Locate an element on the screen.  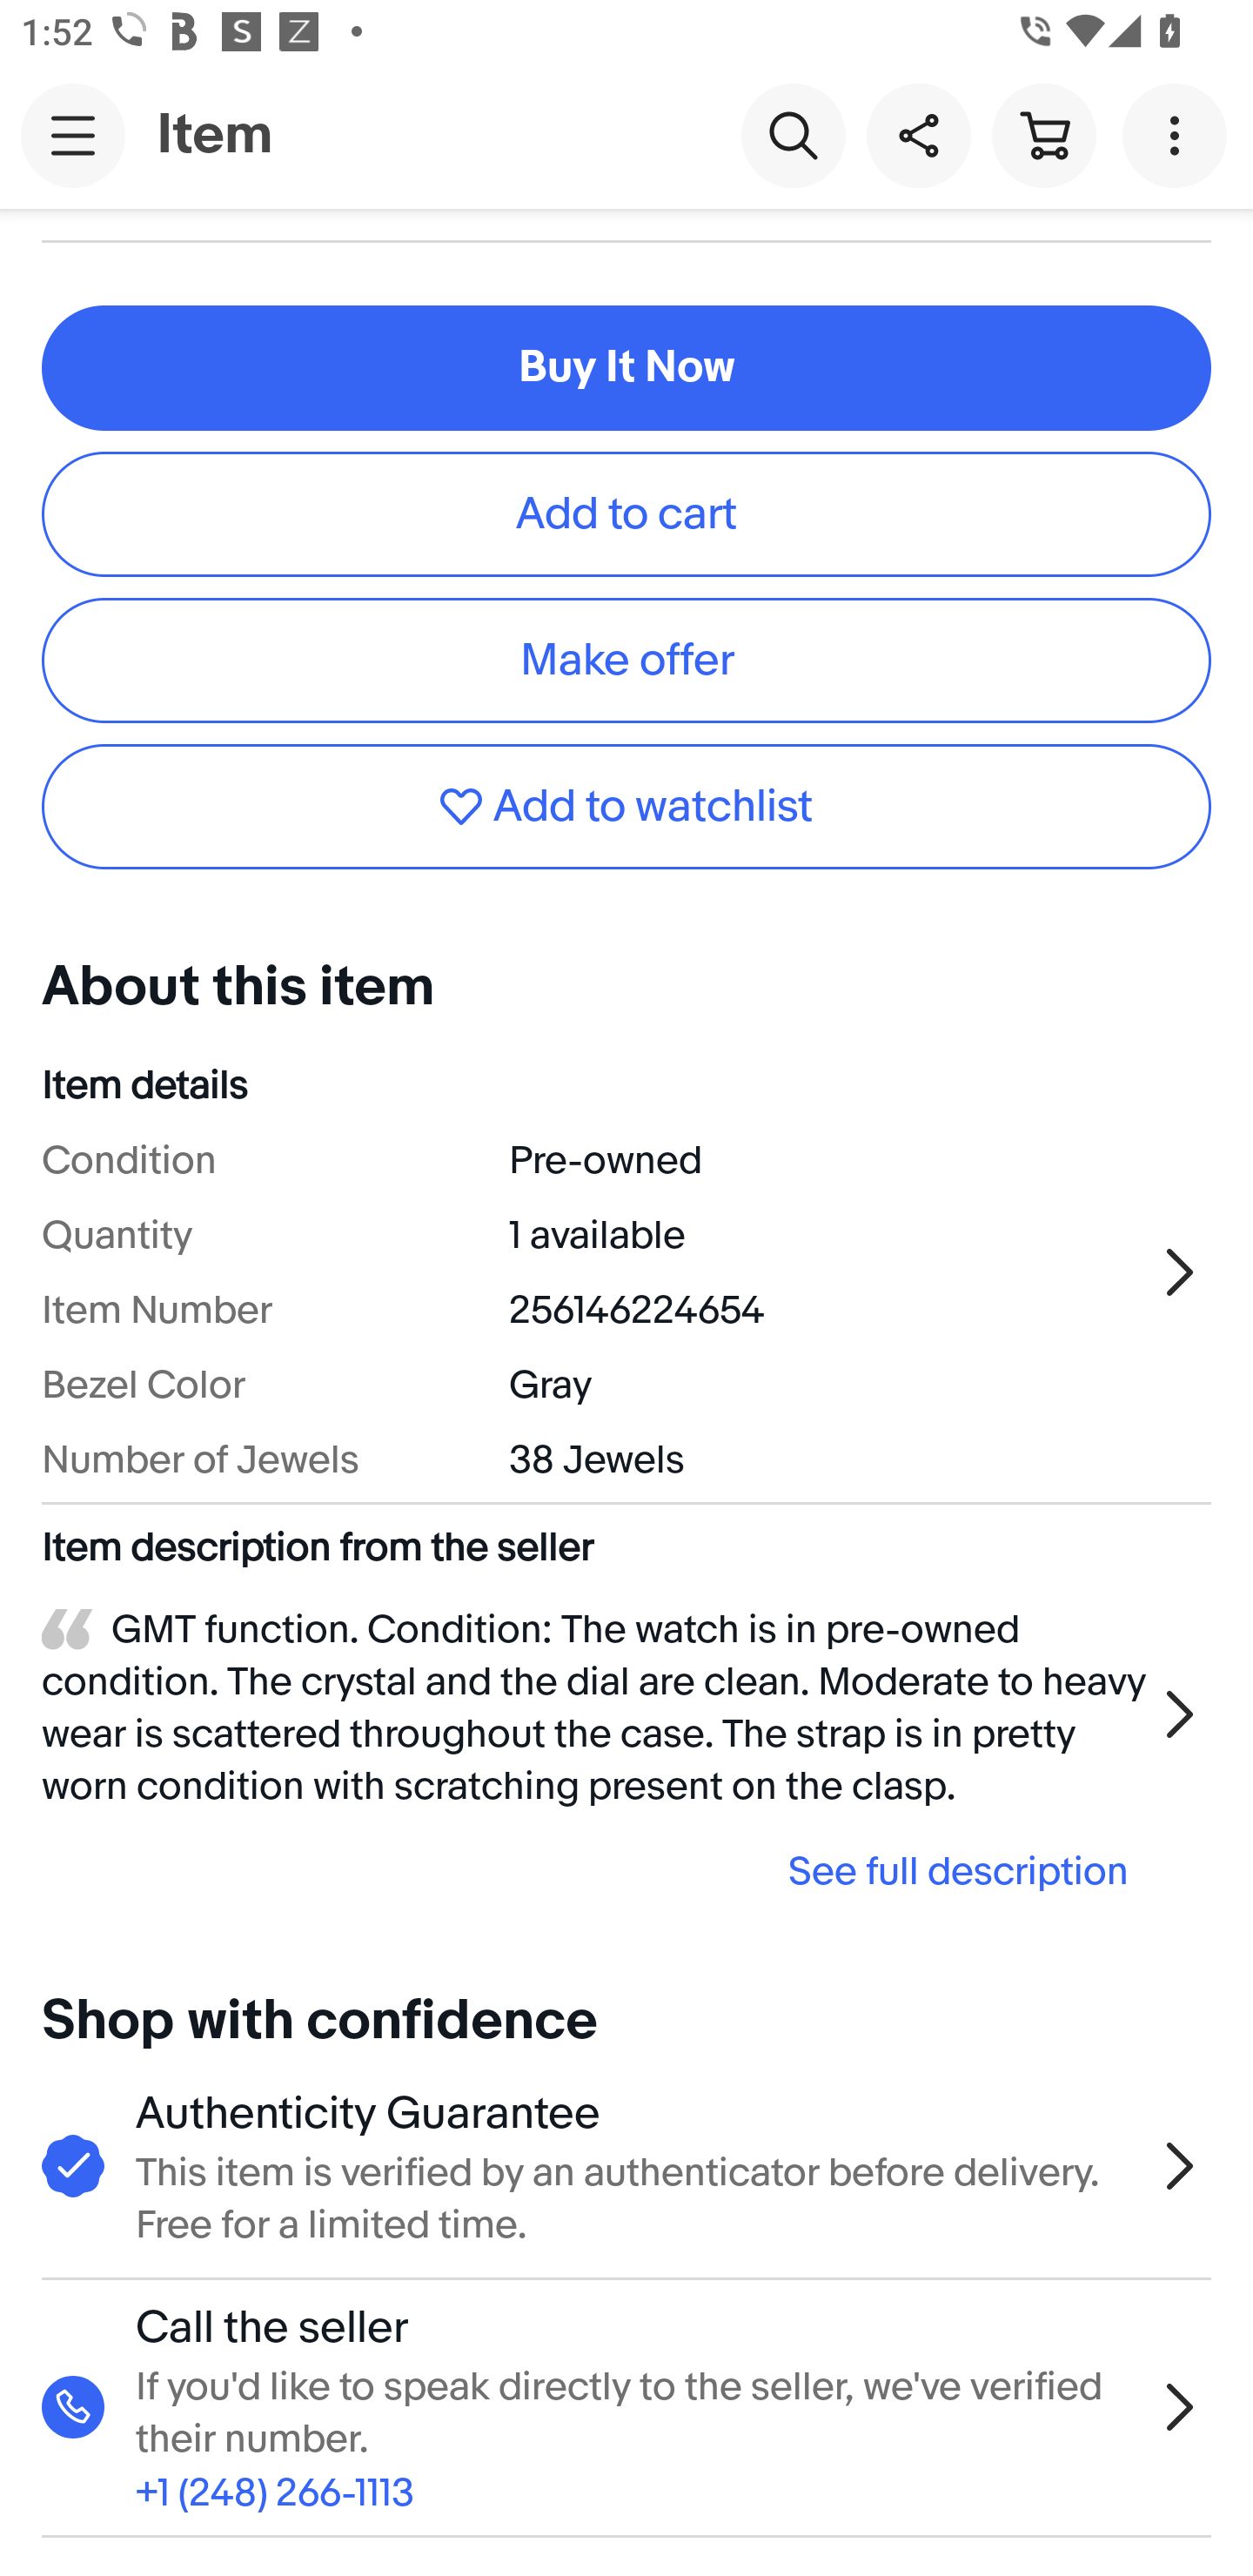
Cart button shopping cart is located at coordinates (1043, 134).